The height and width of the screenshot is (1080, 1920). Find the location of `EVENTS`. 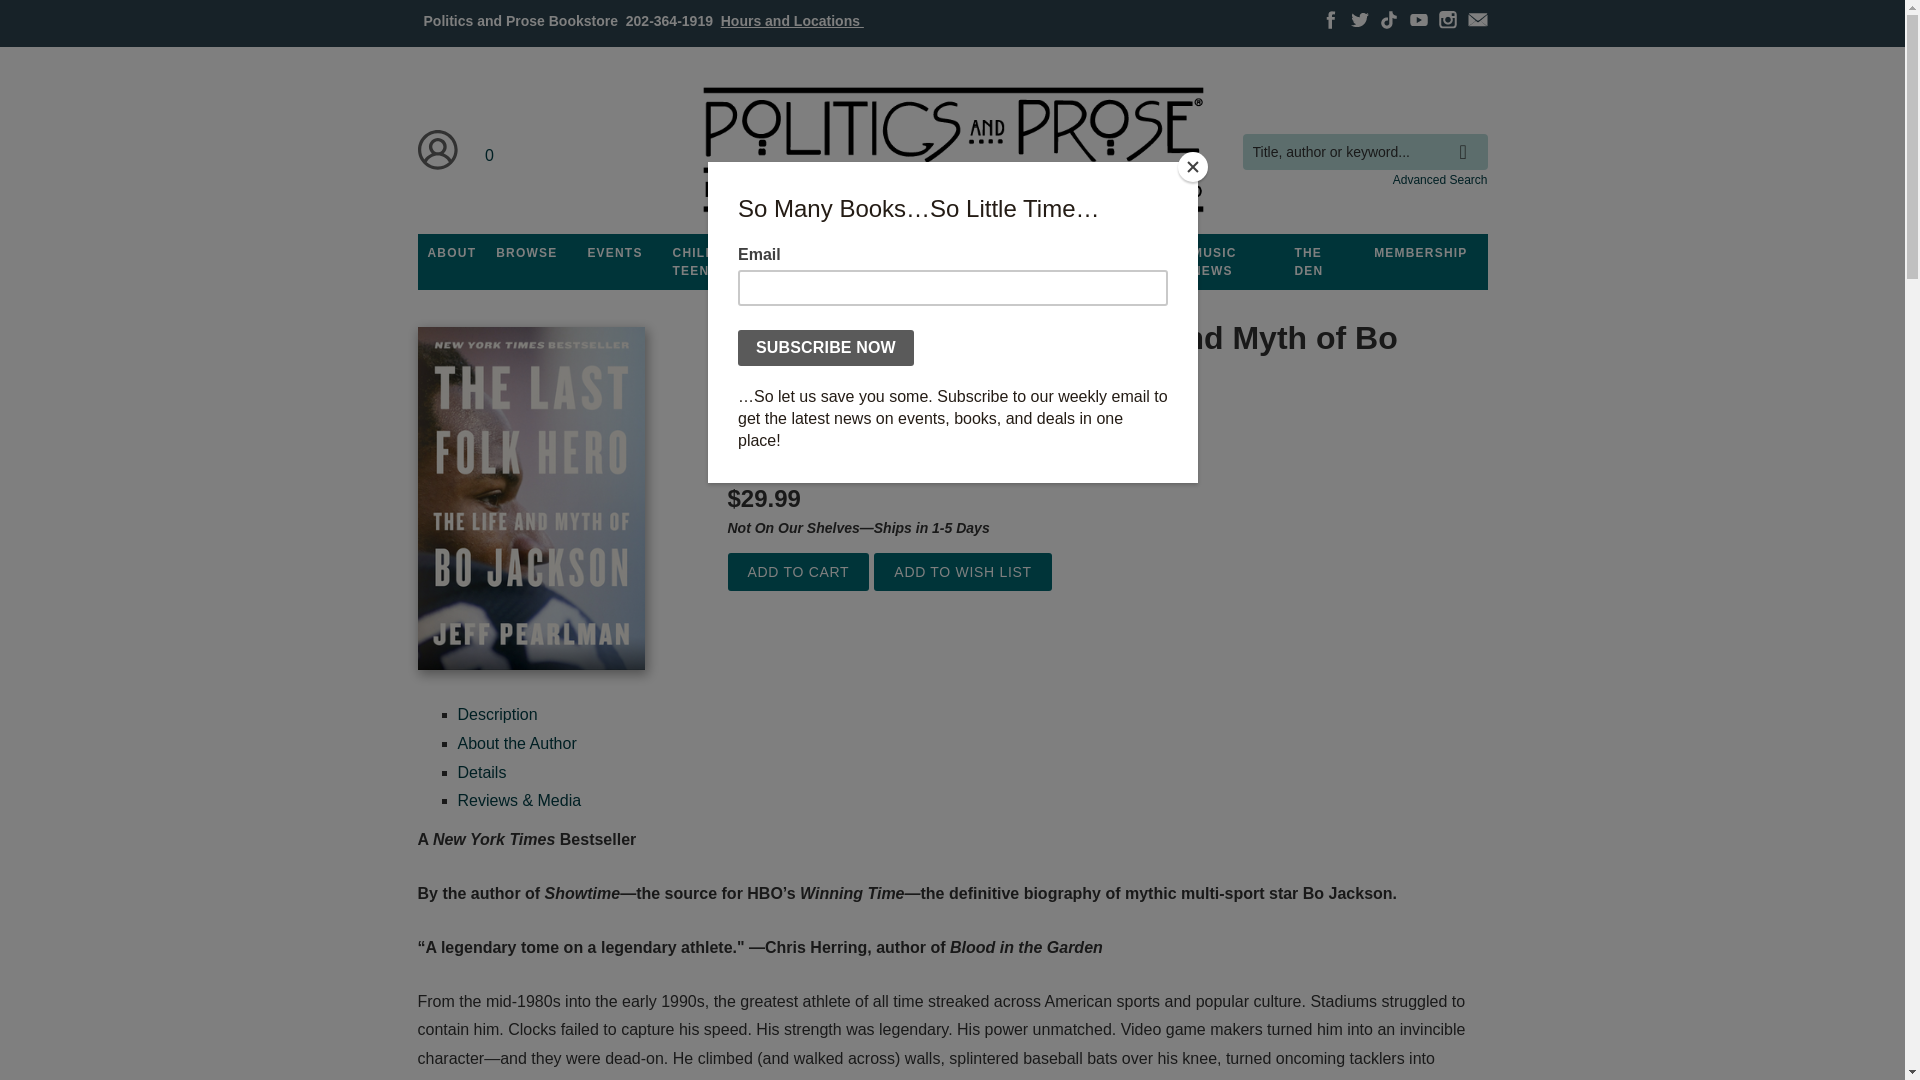

EVENTS is located at coordinates (614, 253).